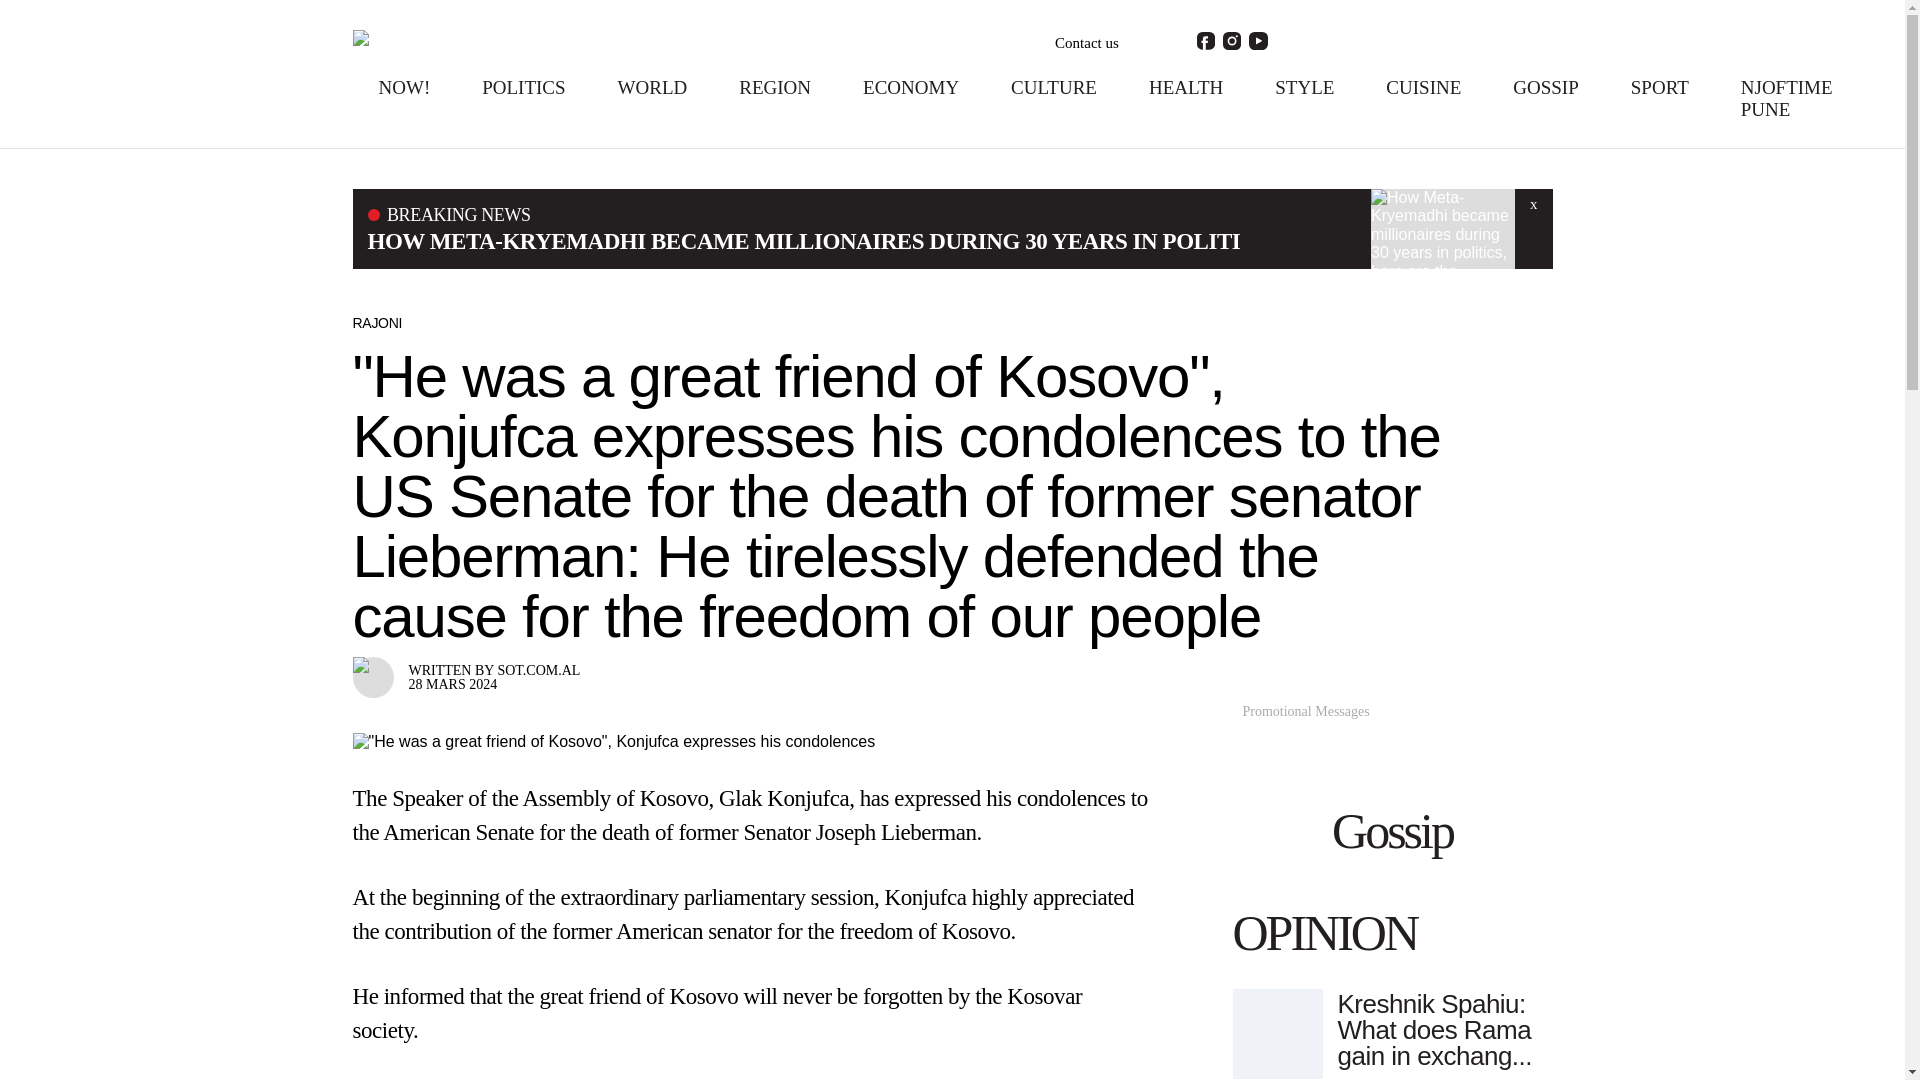 The height and width of the screenshot is (1080, 1920). Describe the element at coordinates (522, 87) in the screenshot. I see `POLITICS` at that location.